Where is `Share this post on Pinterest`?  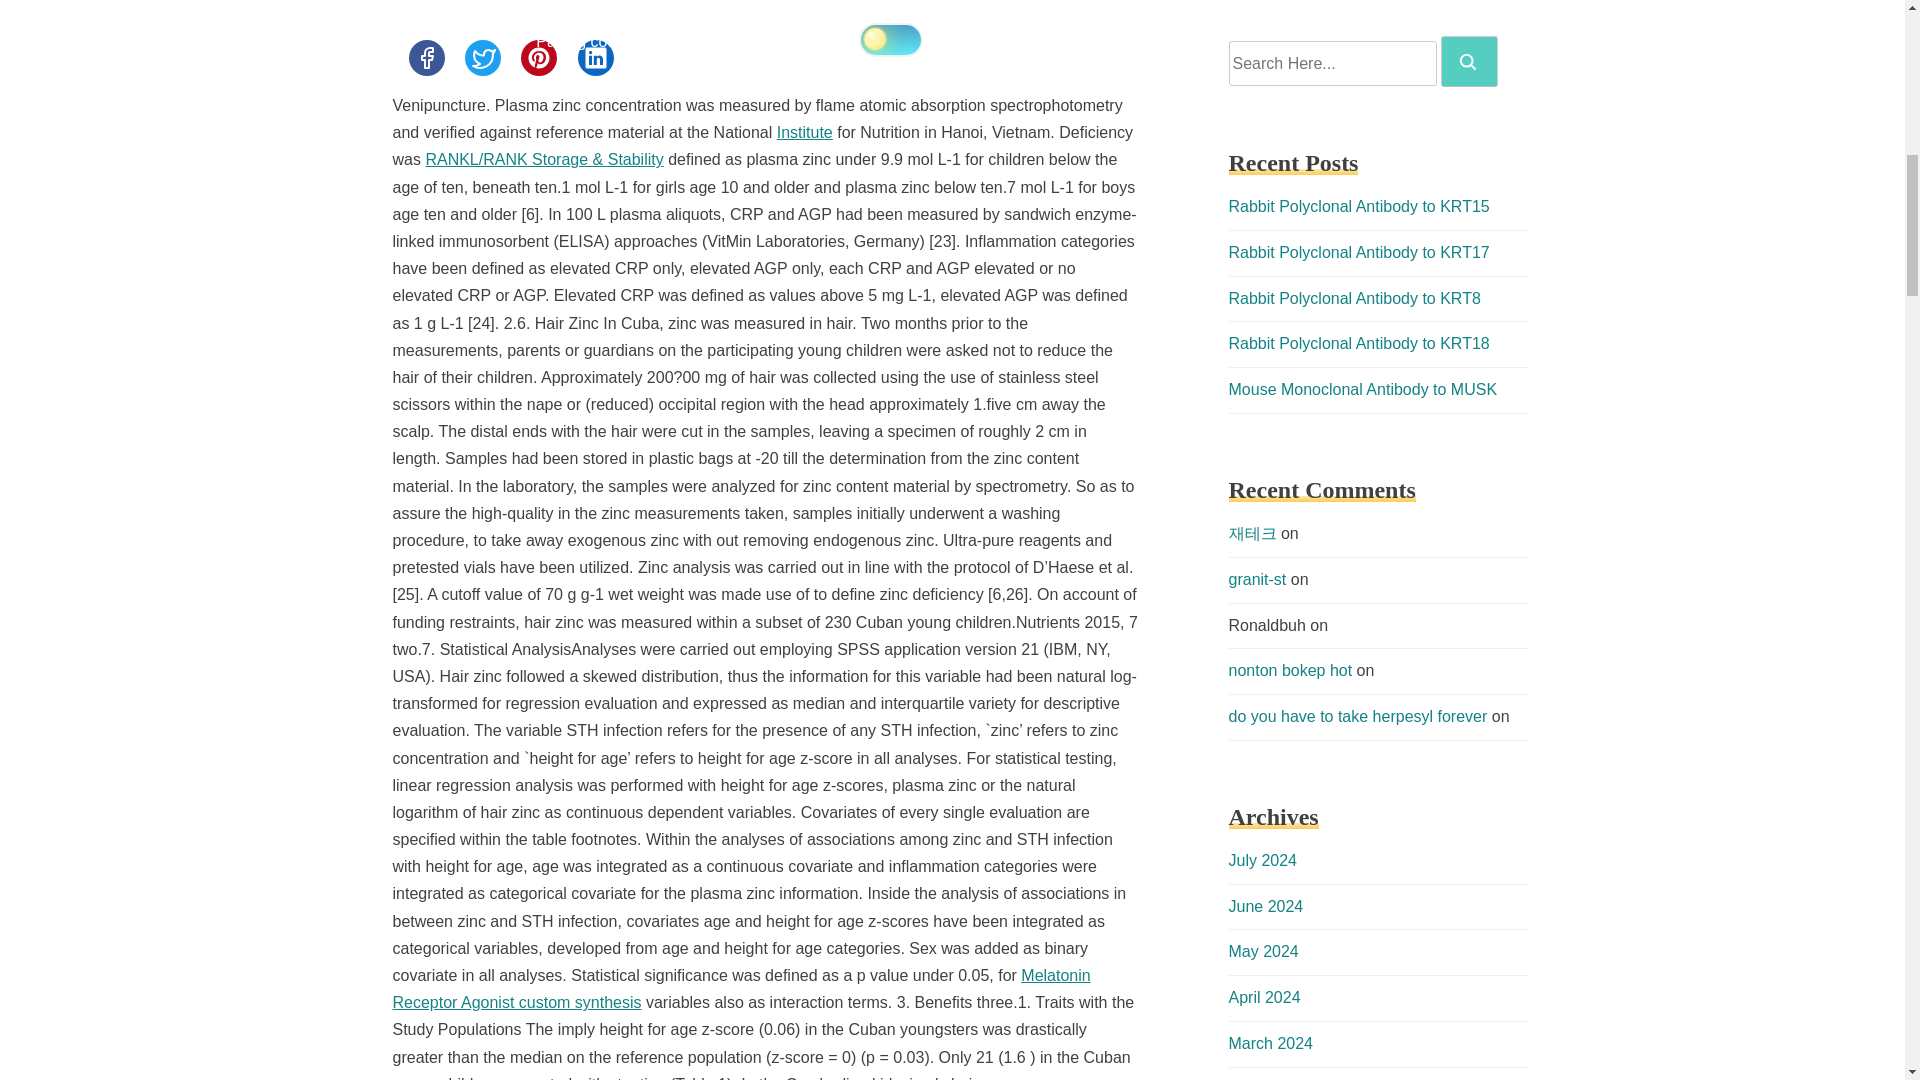 Share this post on Pinterest is located at coordinates (538, 57).